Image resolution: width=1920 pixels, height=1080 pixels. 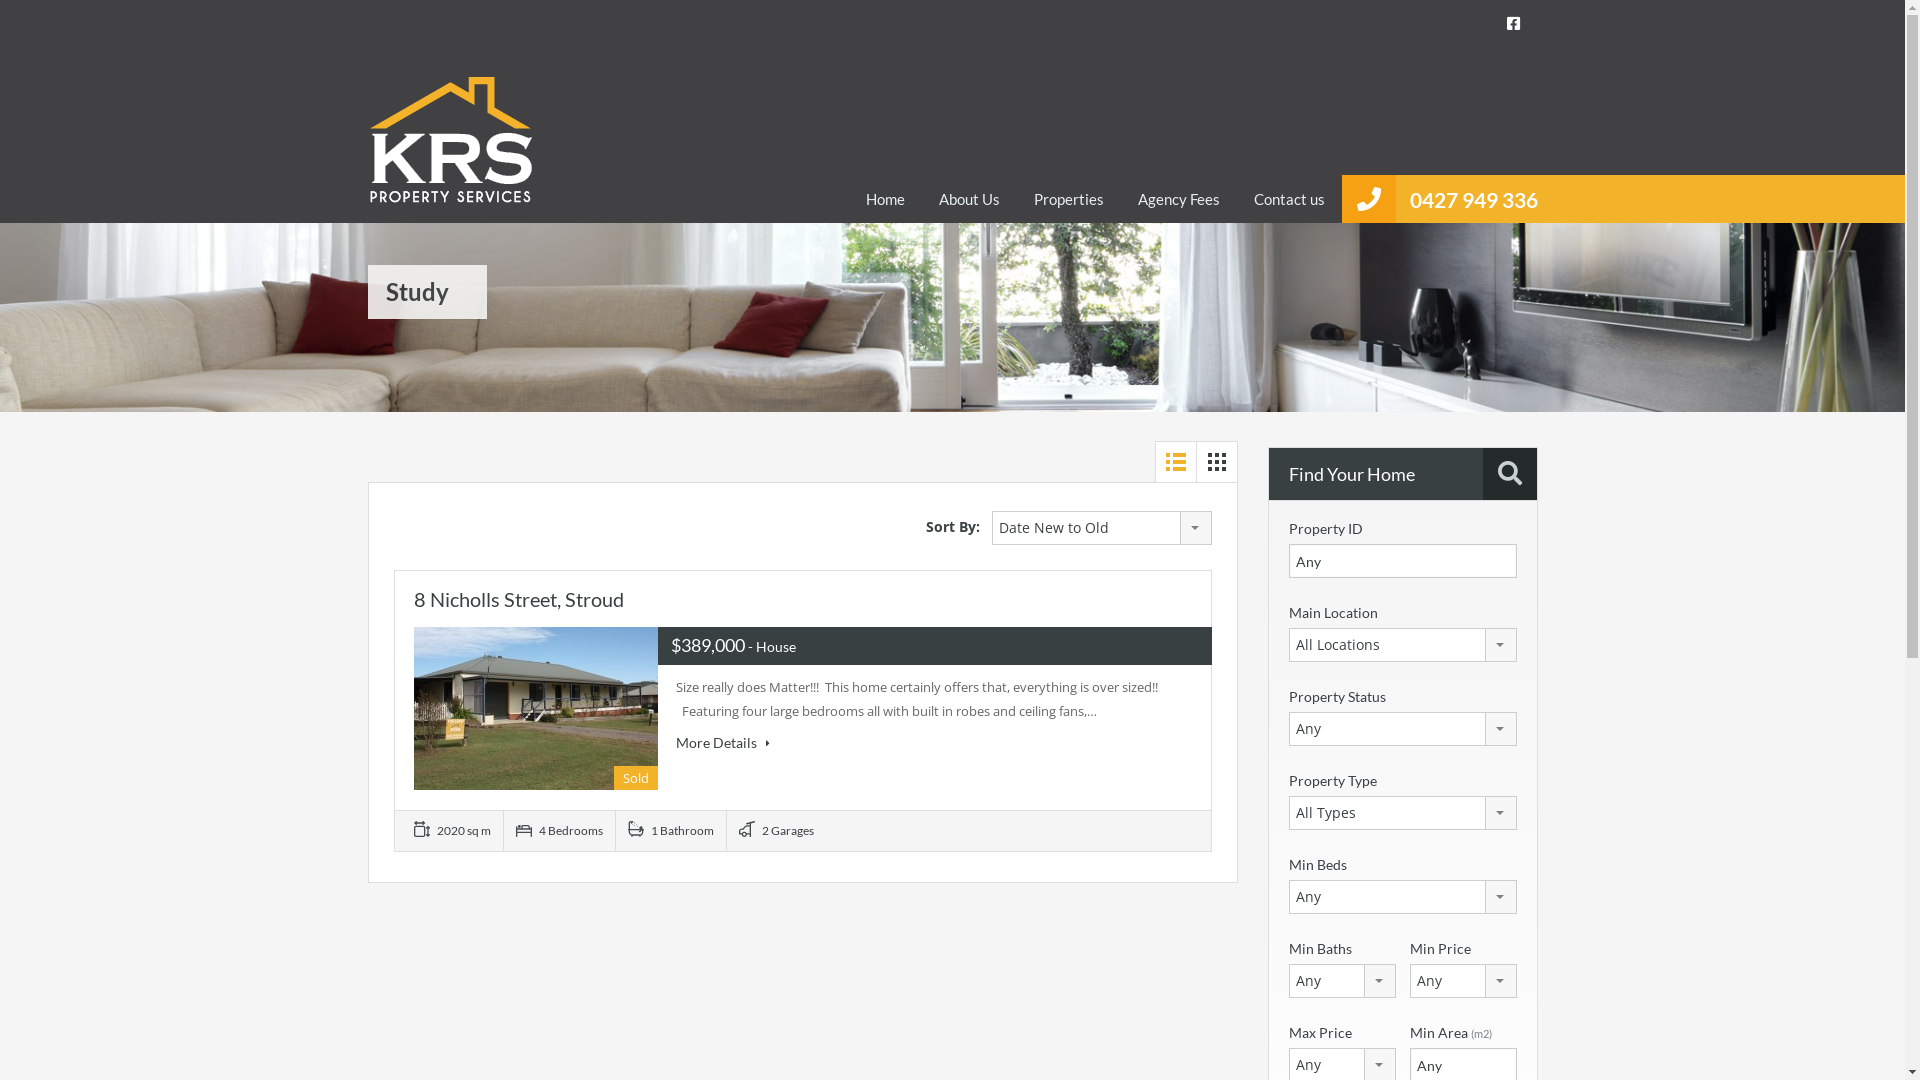 What do you see at coordinates (519, 599) in the screenshot?
I see `8 Nicholls Street, Stroud` at bounding box center [519, 599].